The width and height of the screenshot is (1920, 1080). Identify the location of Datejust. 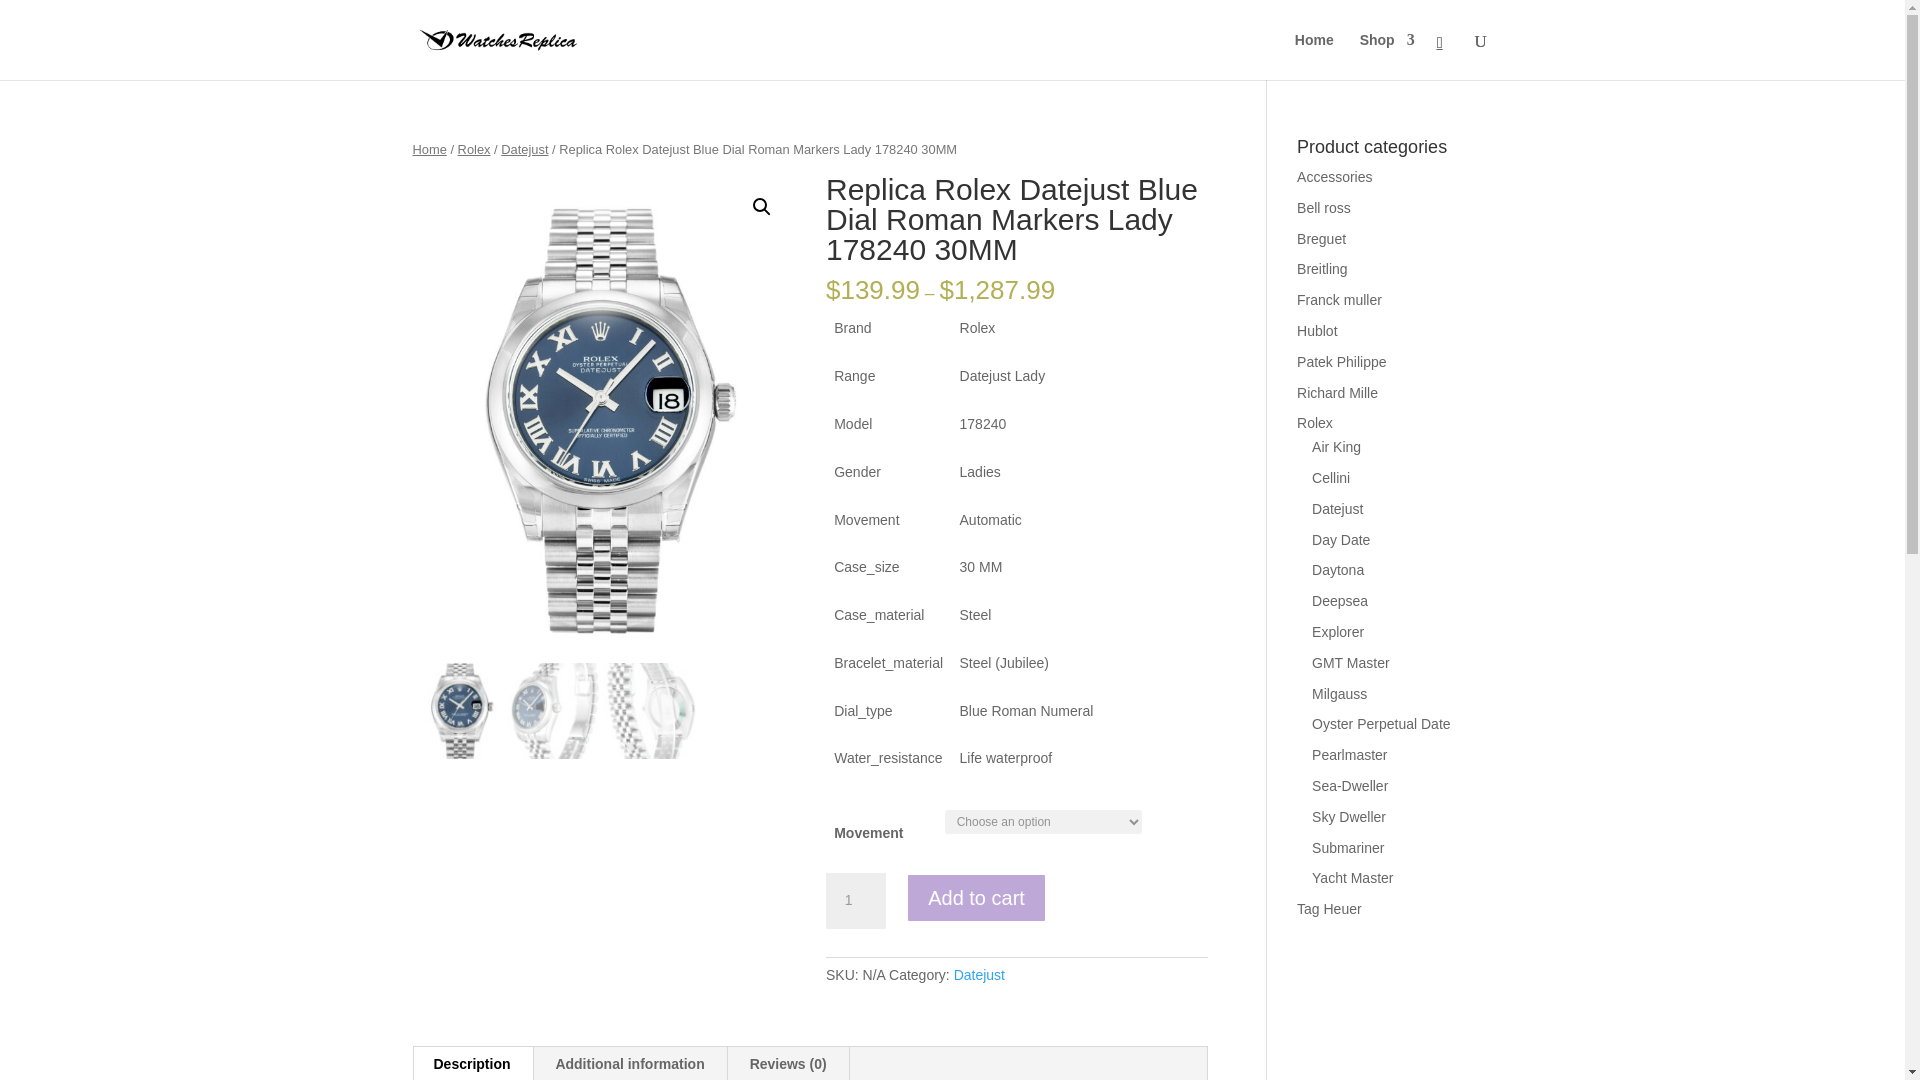
(979, 974).